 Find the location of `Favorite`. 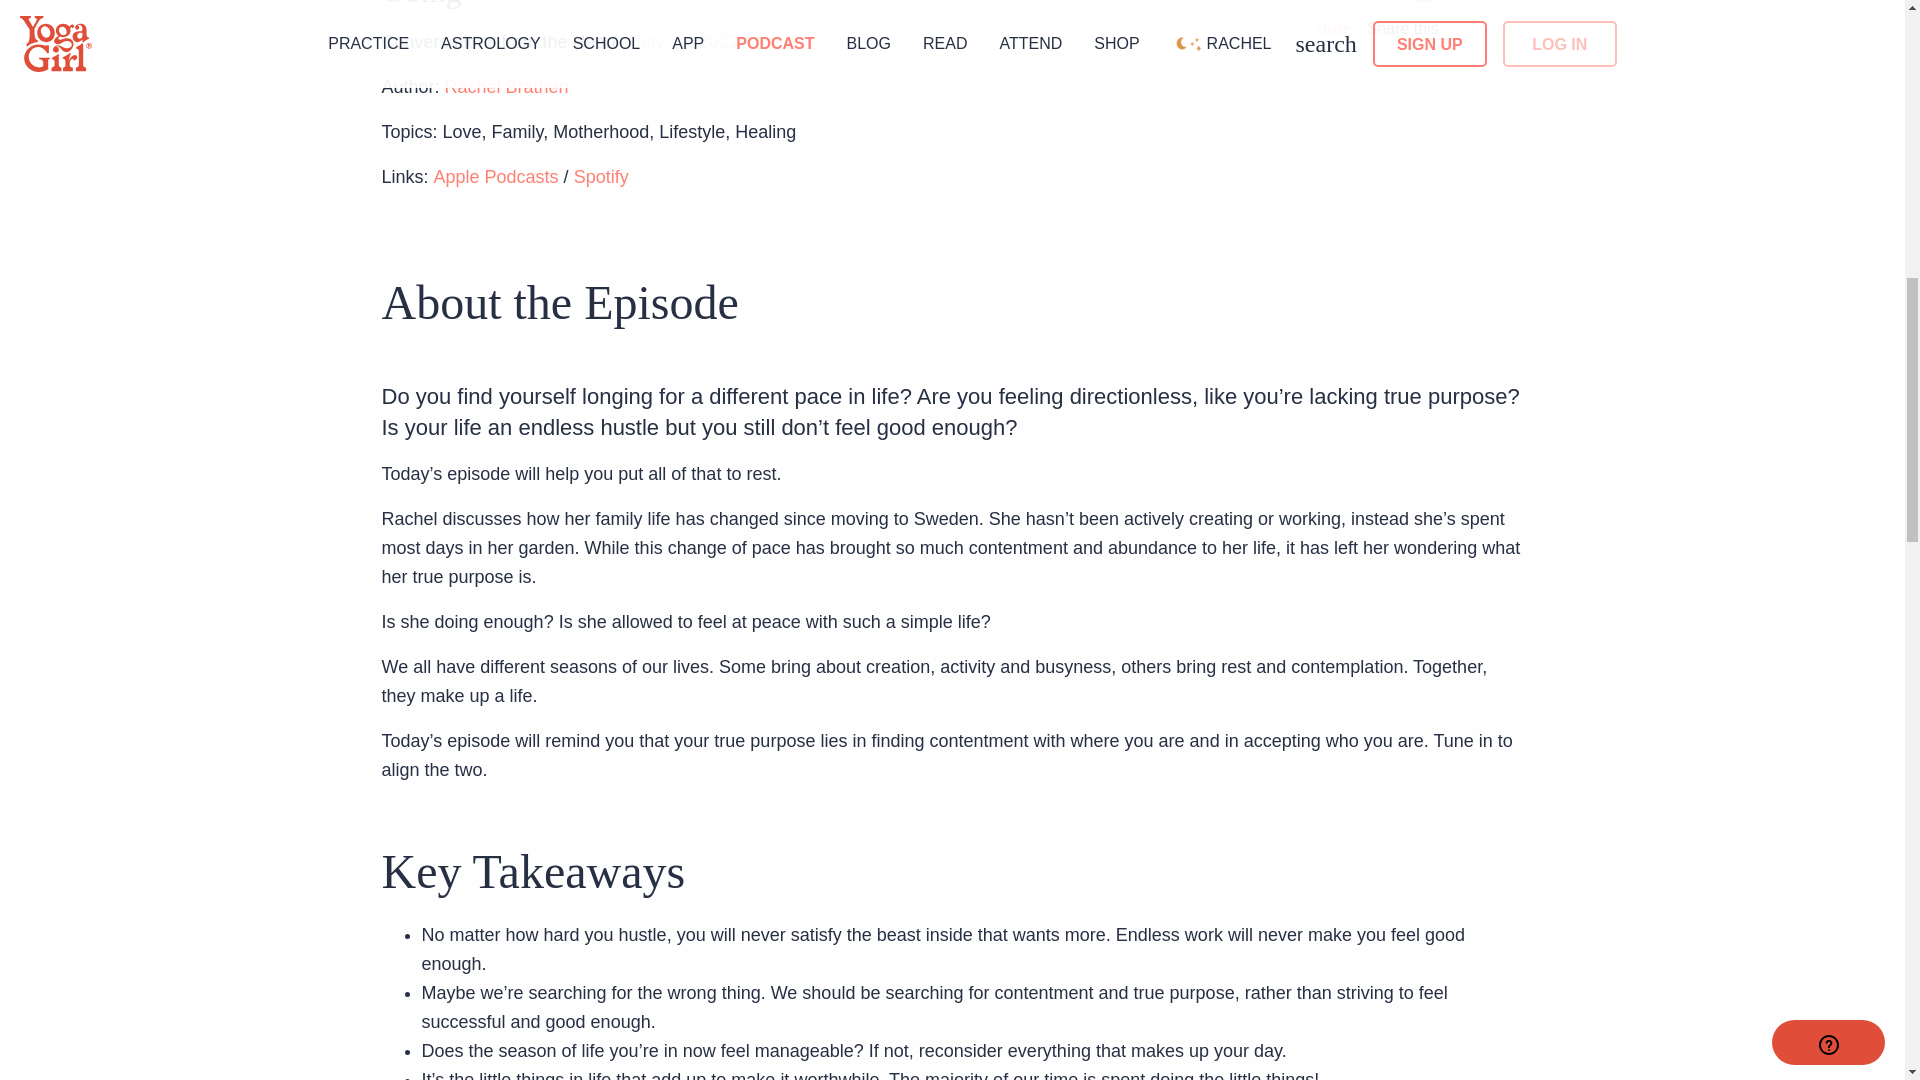

Favorite is located at coordinates (1418, 2).